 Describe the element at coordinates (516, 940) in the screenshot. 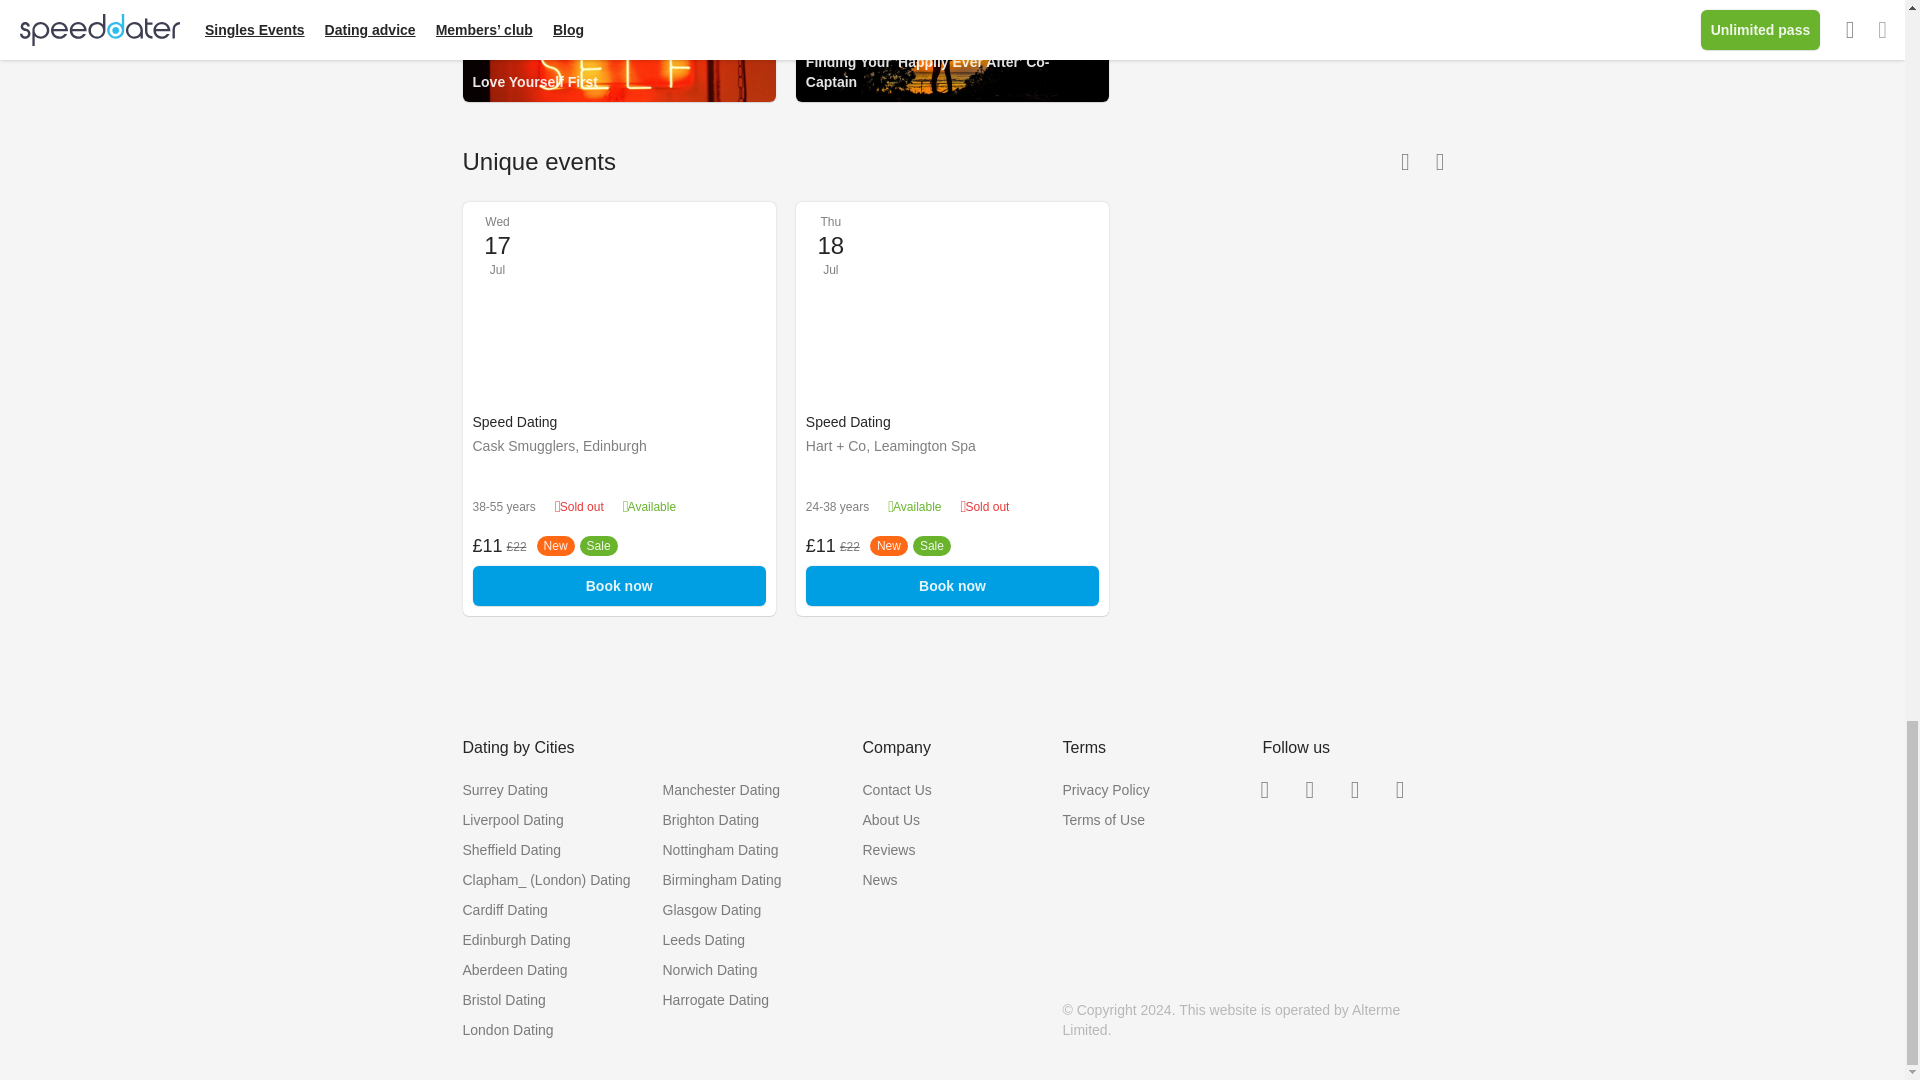

I see `Edinburgh Dating` at that location.